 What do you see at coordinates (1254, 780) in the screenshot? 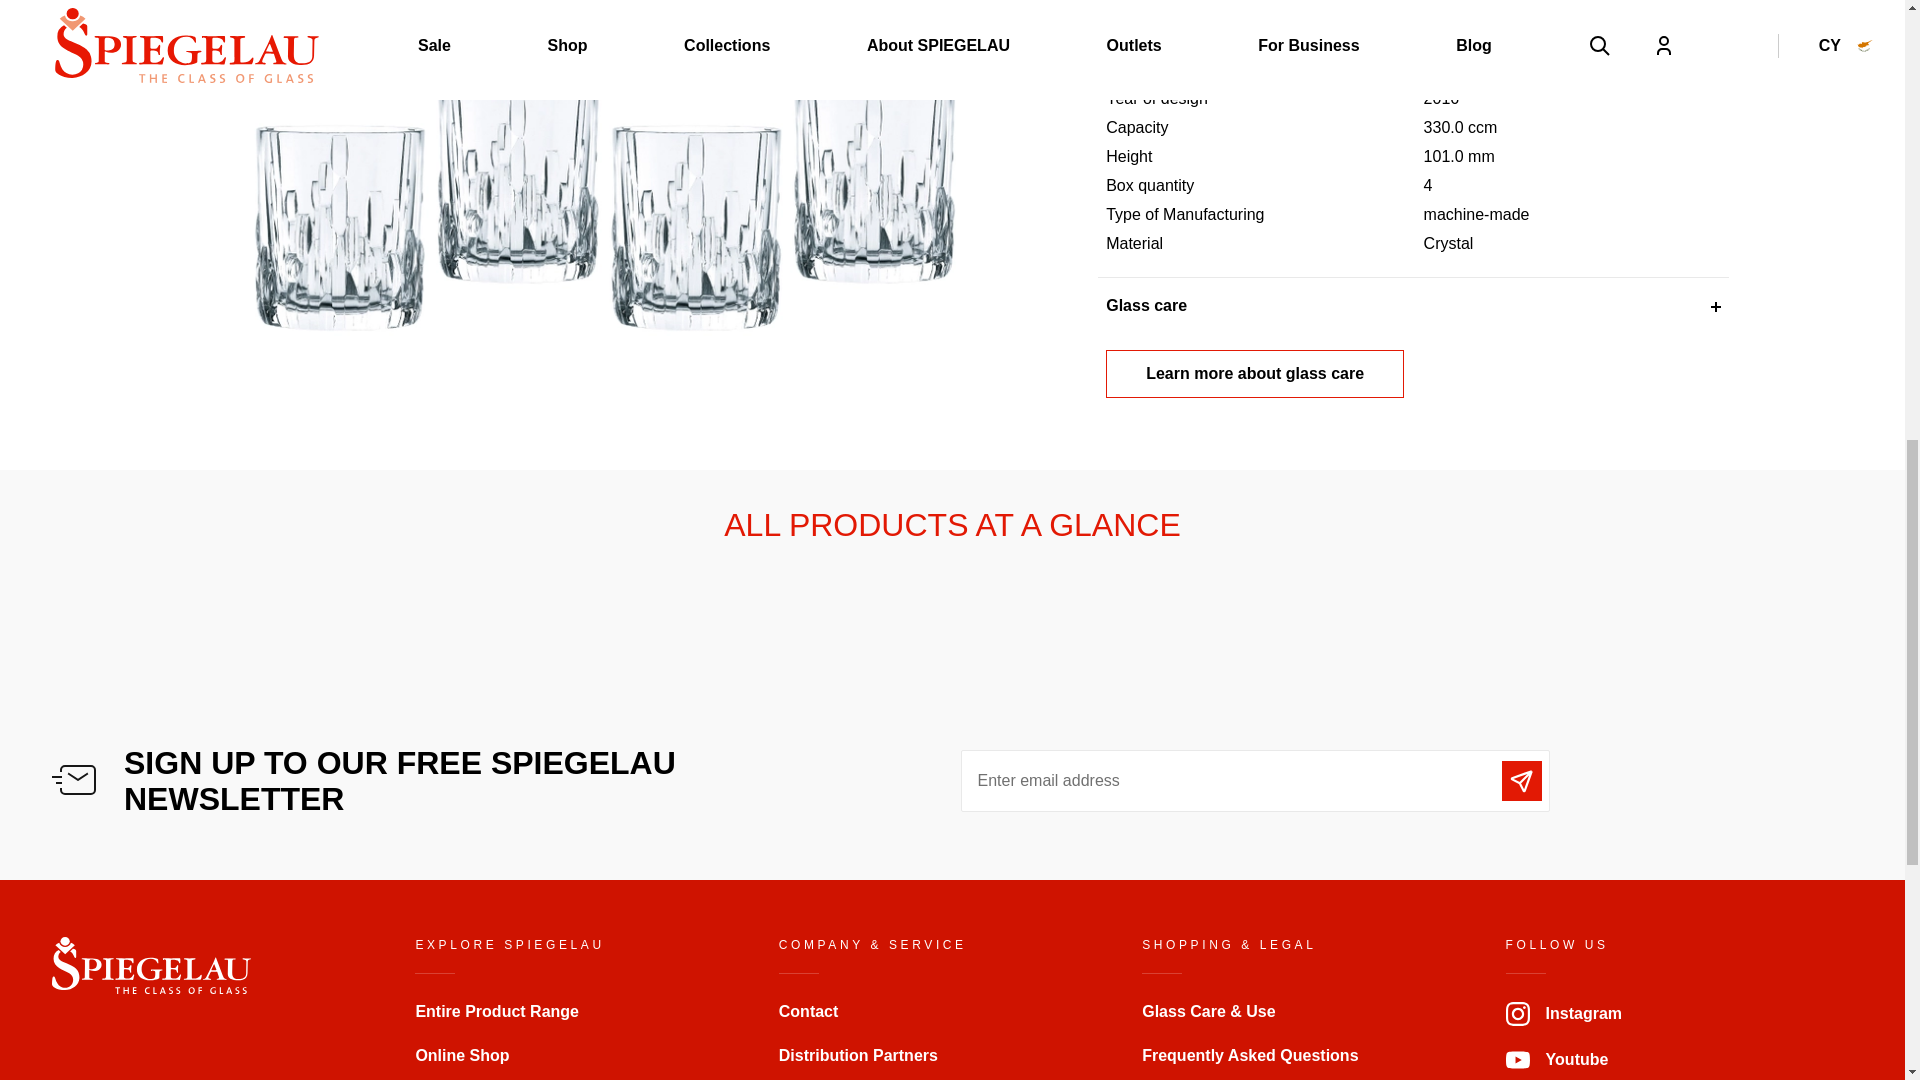
I see `Enter email address` at bounding box center [1254, 780].